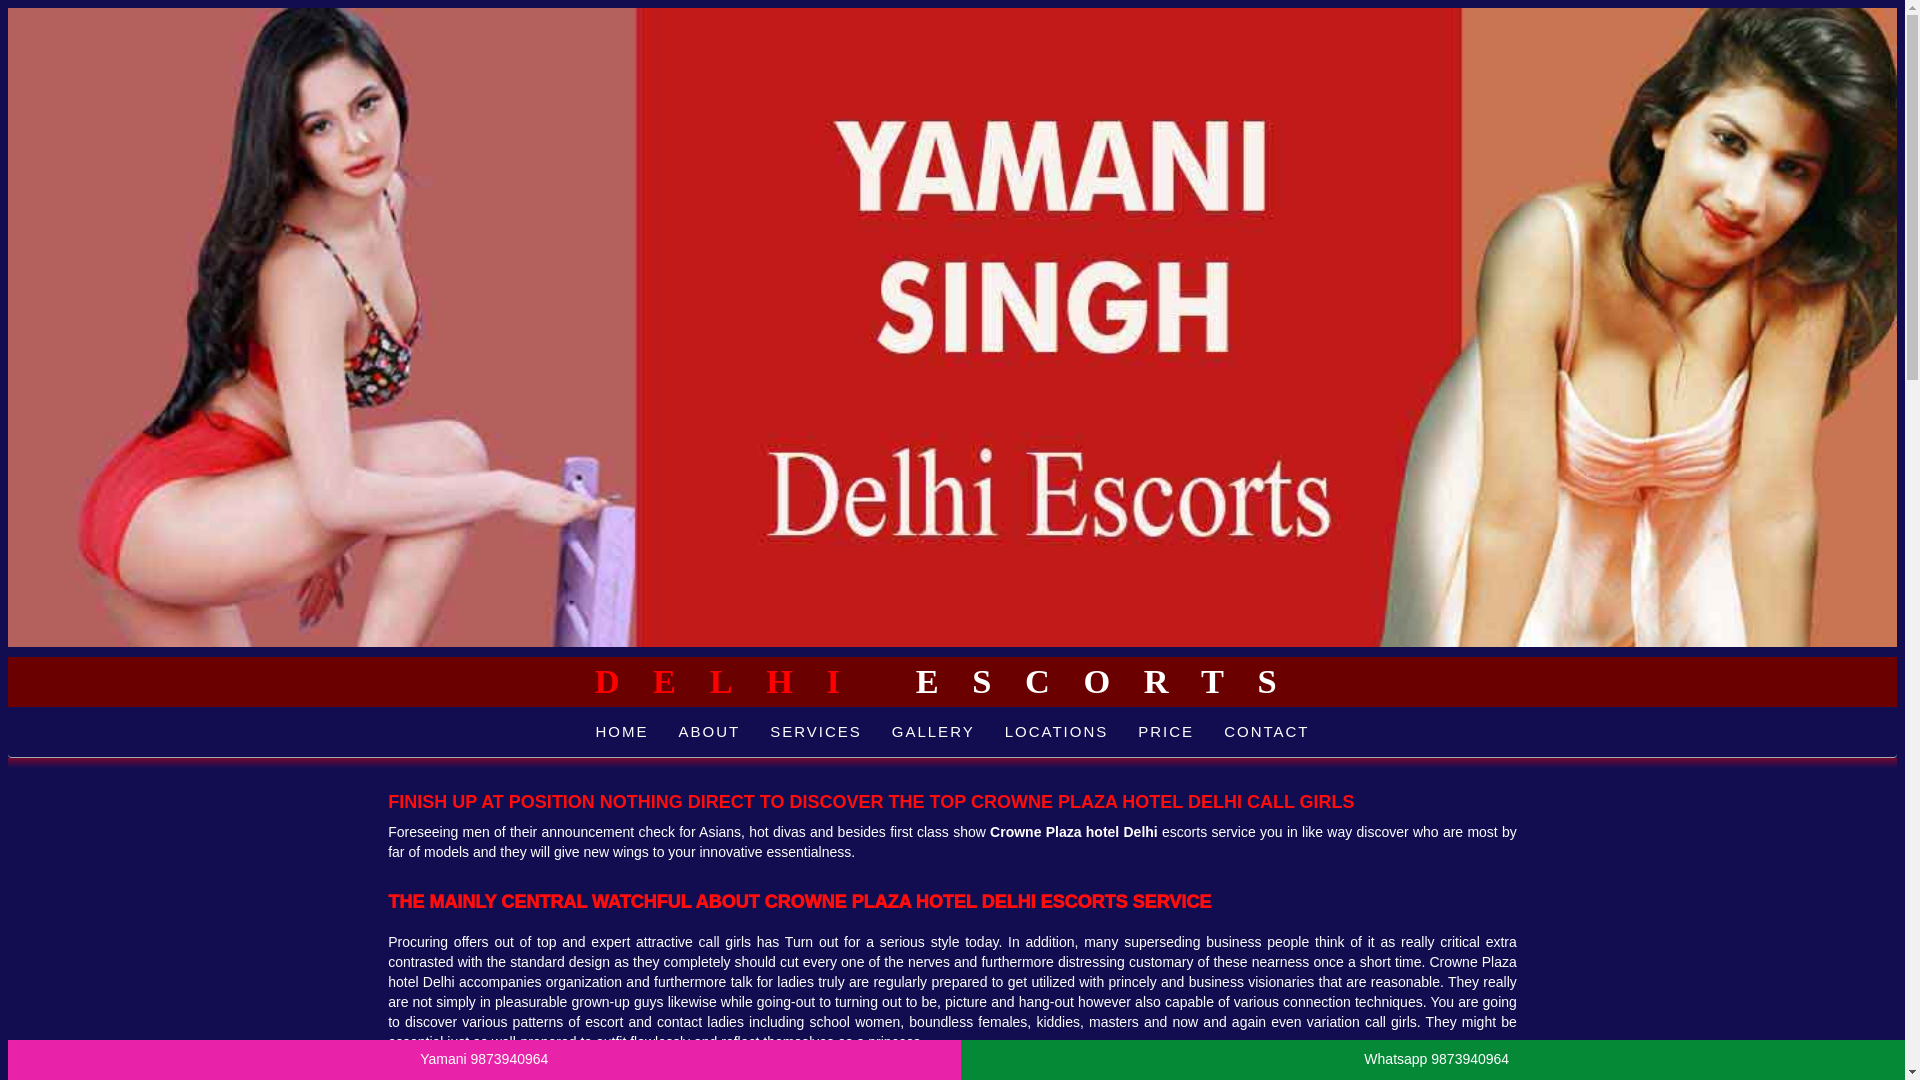 This screenshot has width=1920, height=1080. I want to click on PRICE, so click(1166, 732).